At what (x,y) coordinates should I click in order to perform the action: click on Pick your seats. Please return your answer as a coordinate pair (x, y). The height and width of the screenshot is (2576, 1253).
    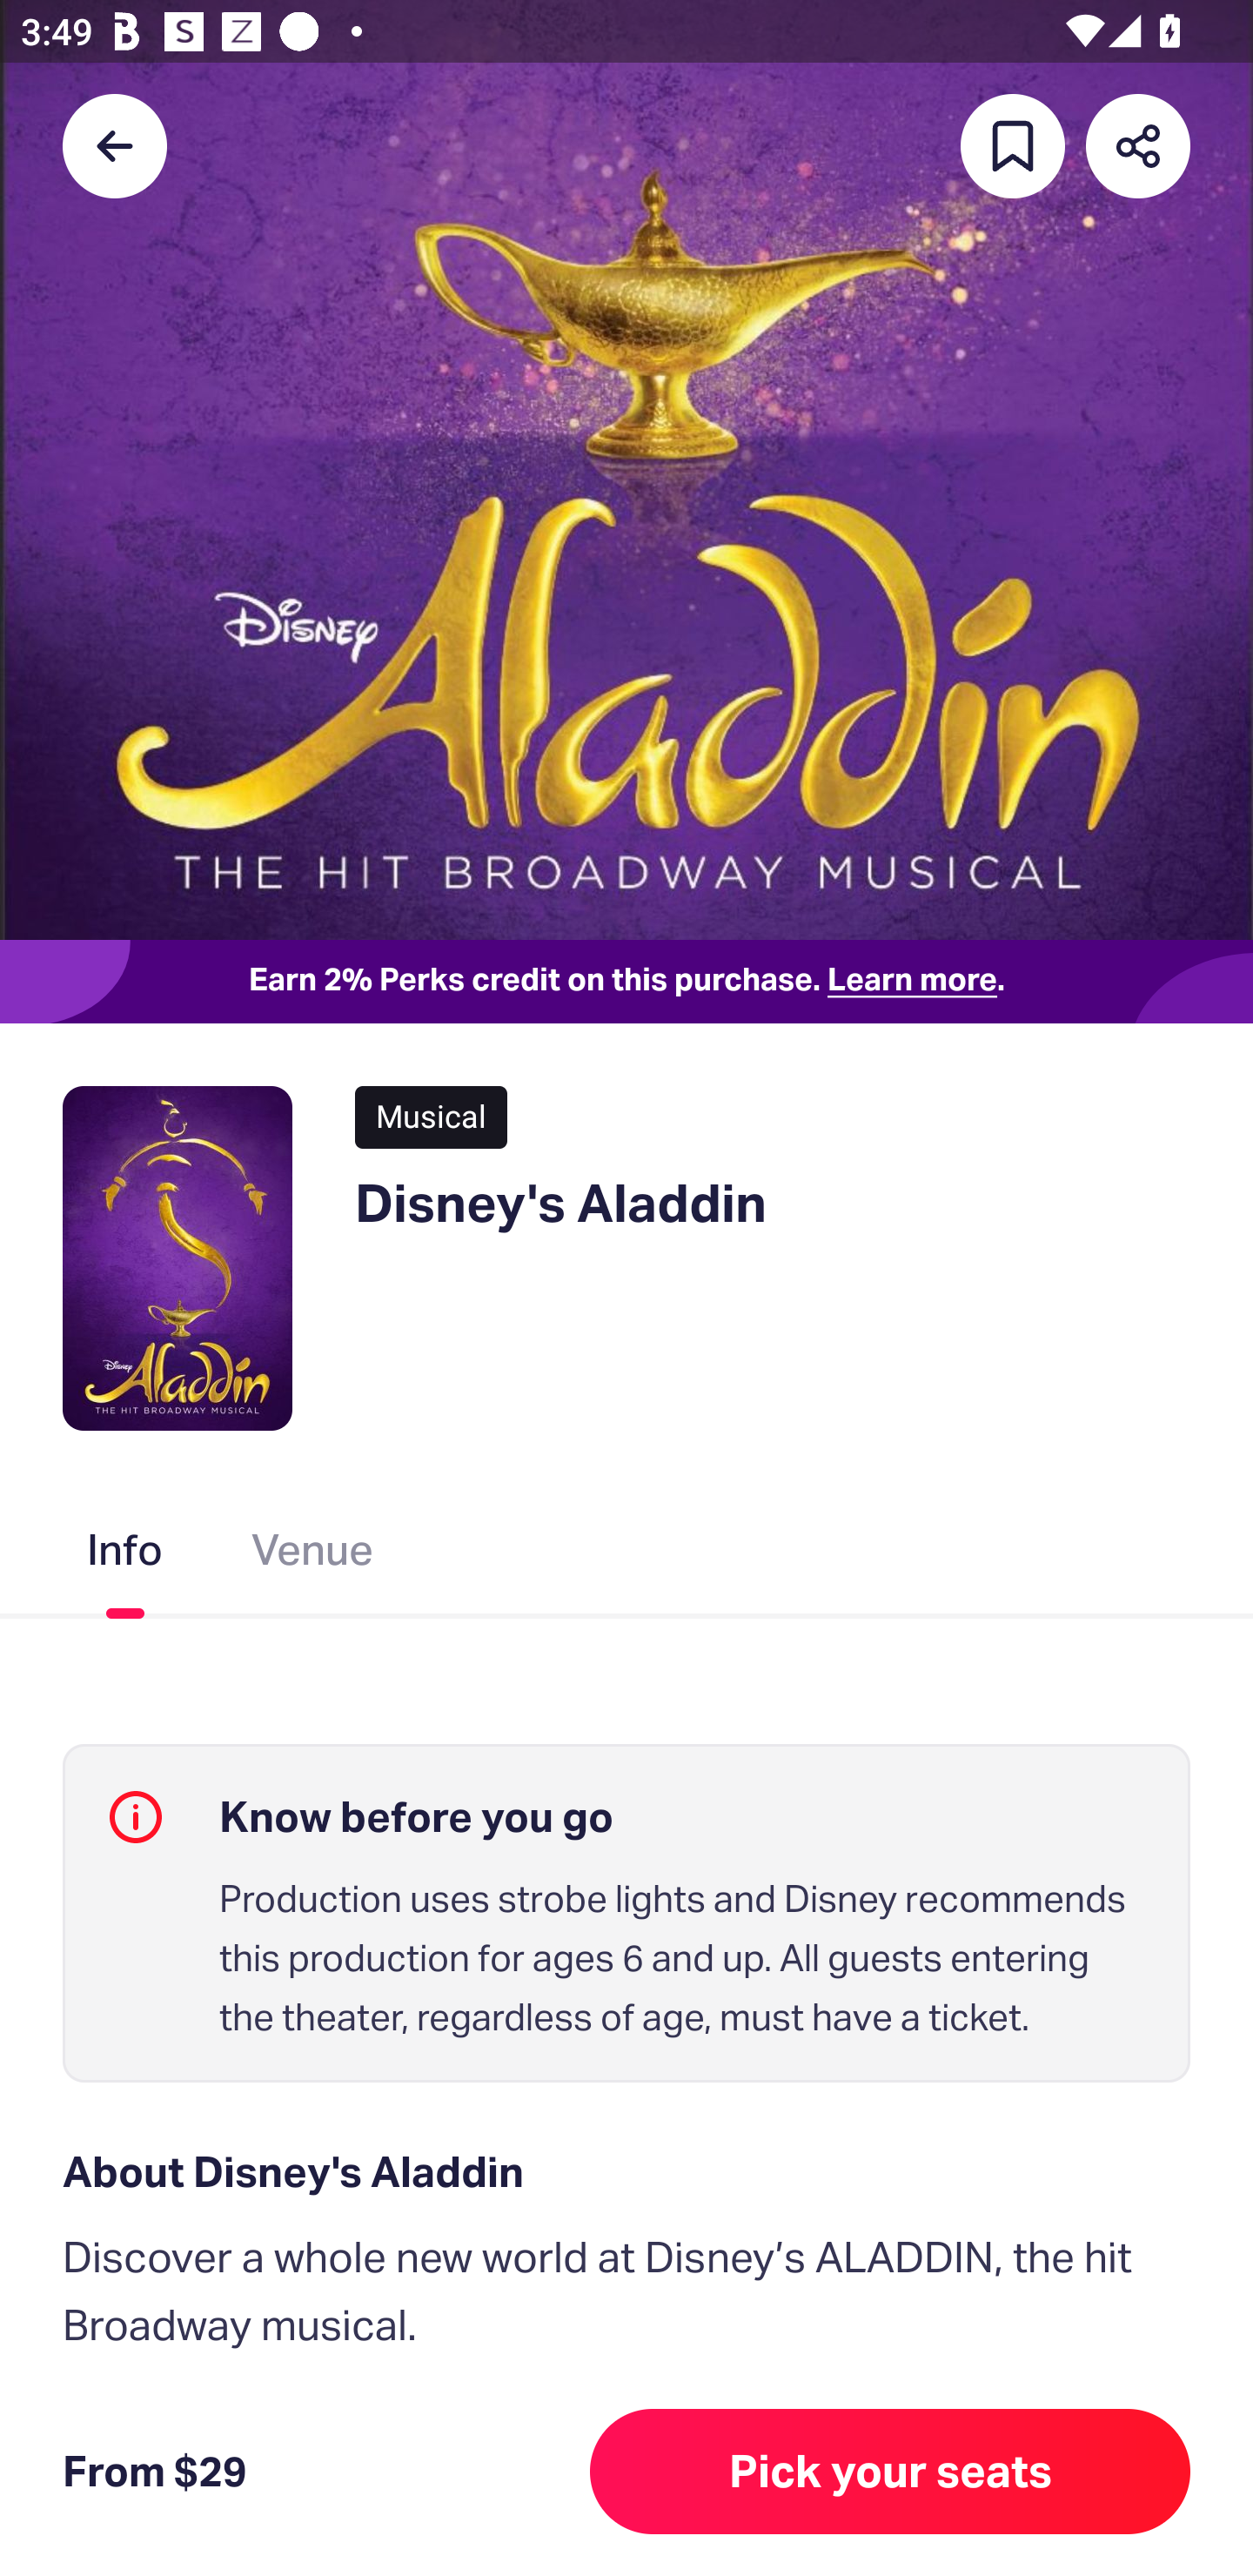
    Looking at the image, I should click on (890, 2472).